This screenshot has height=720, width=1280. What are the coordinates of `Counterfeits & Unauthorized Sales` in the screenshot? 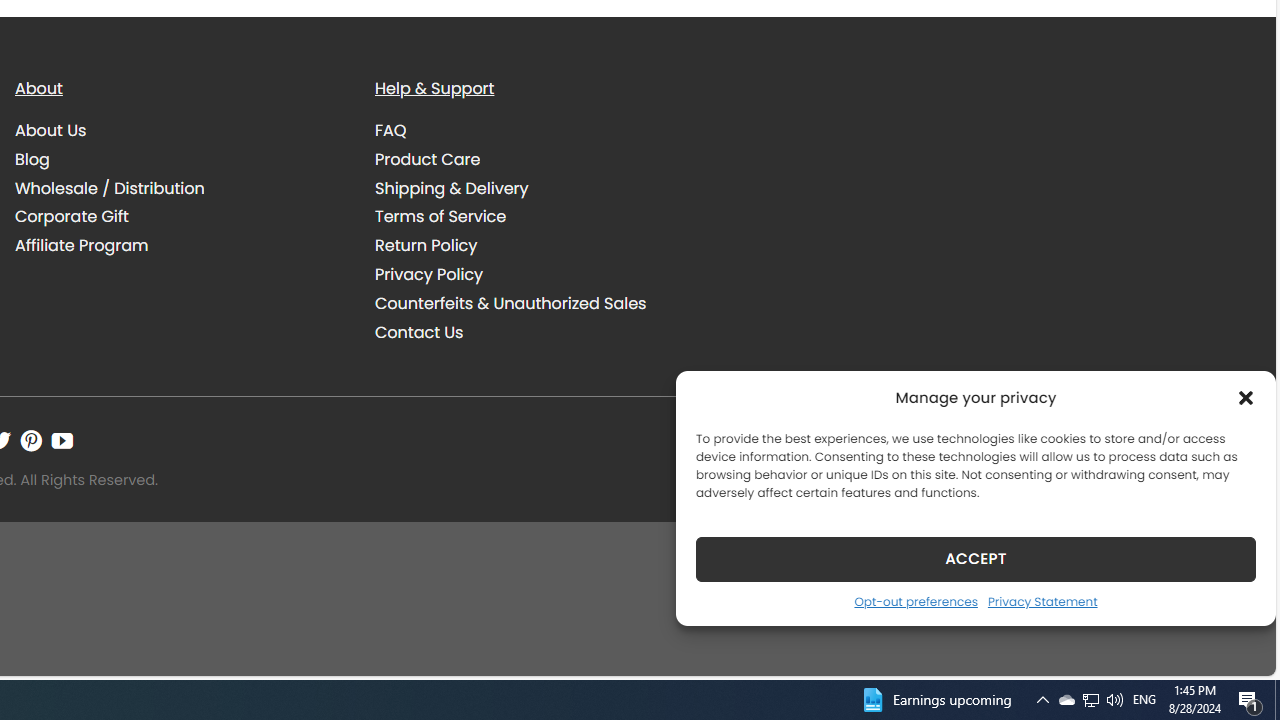 It's located at (510, 302).